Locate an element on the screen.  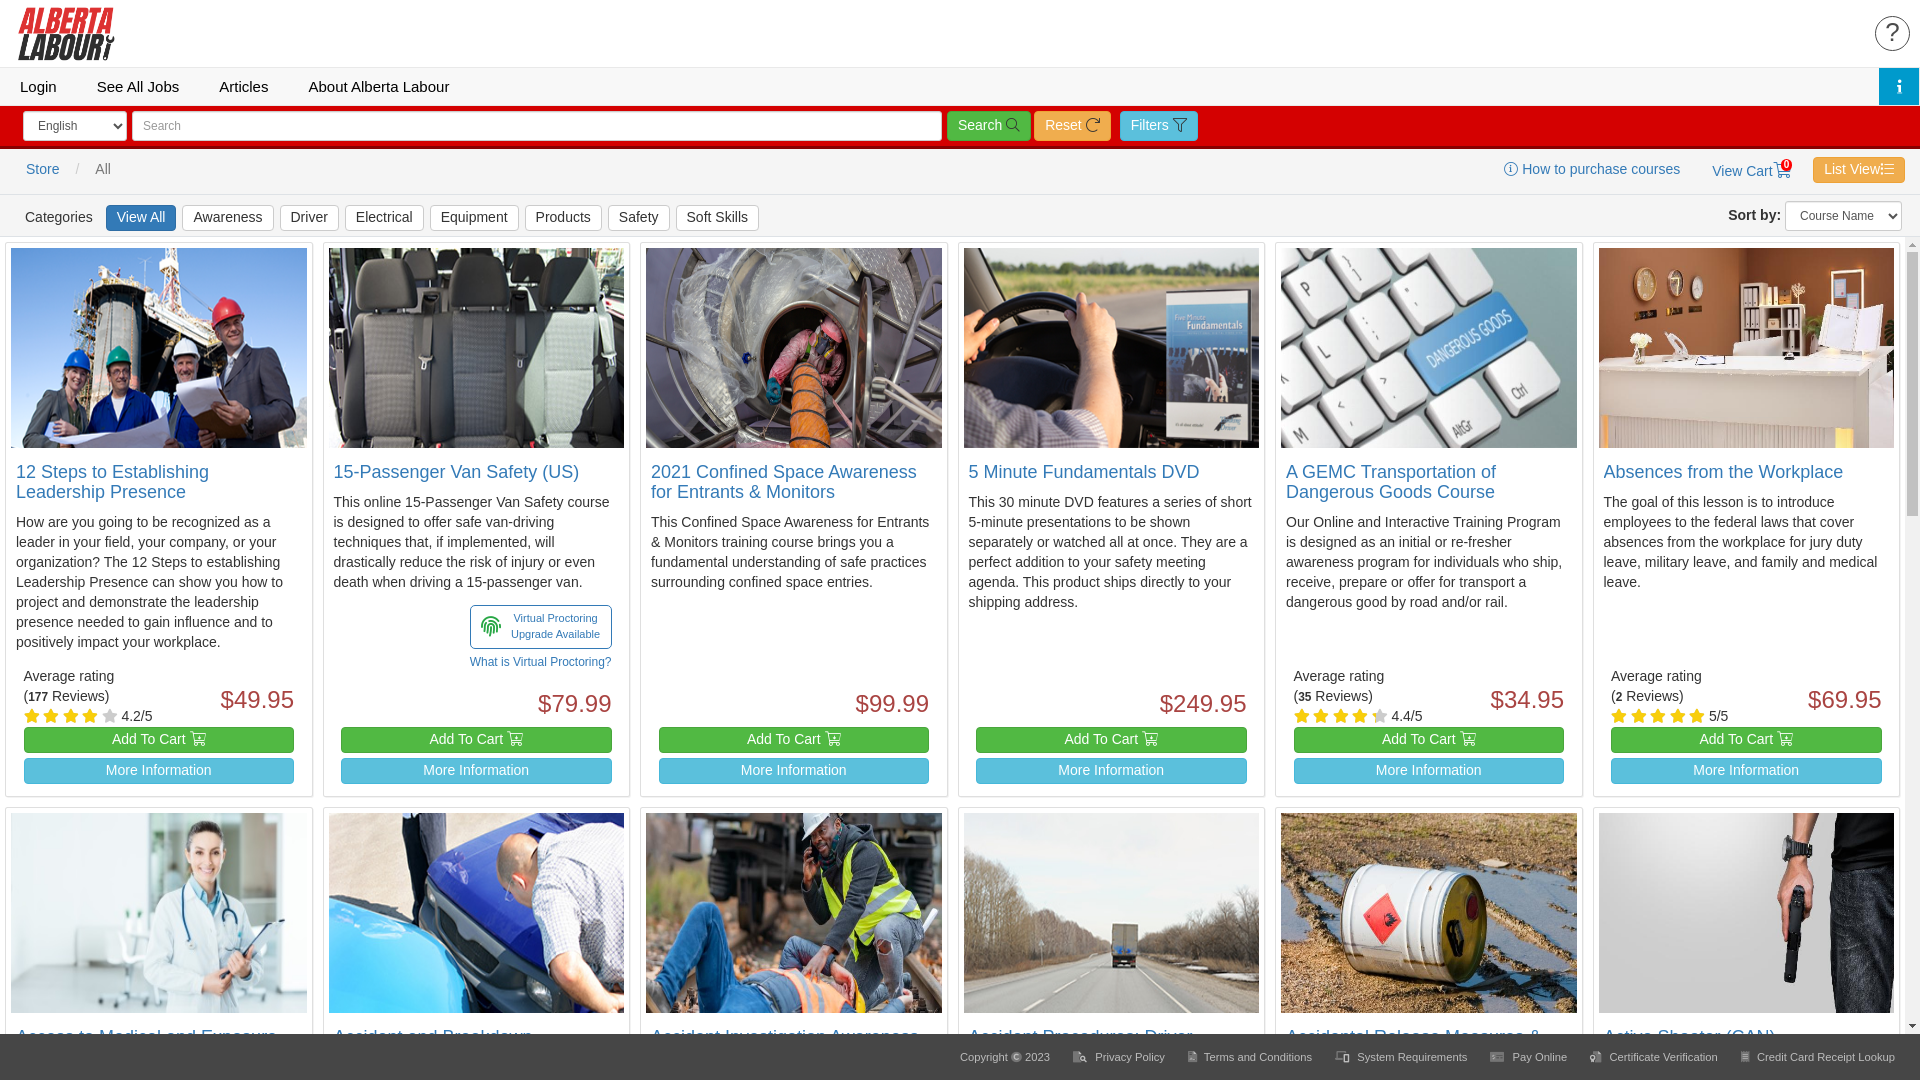
Articles is located at coordinates (244, 86).